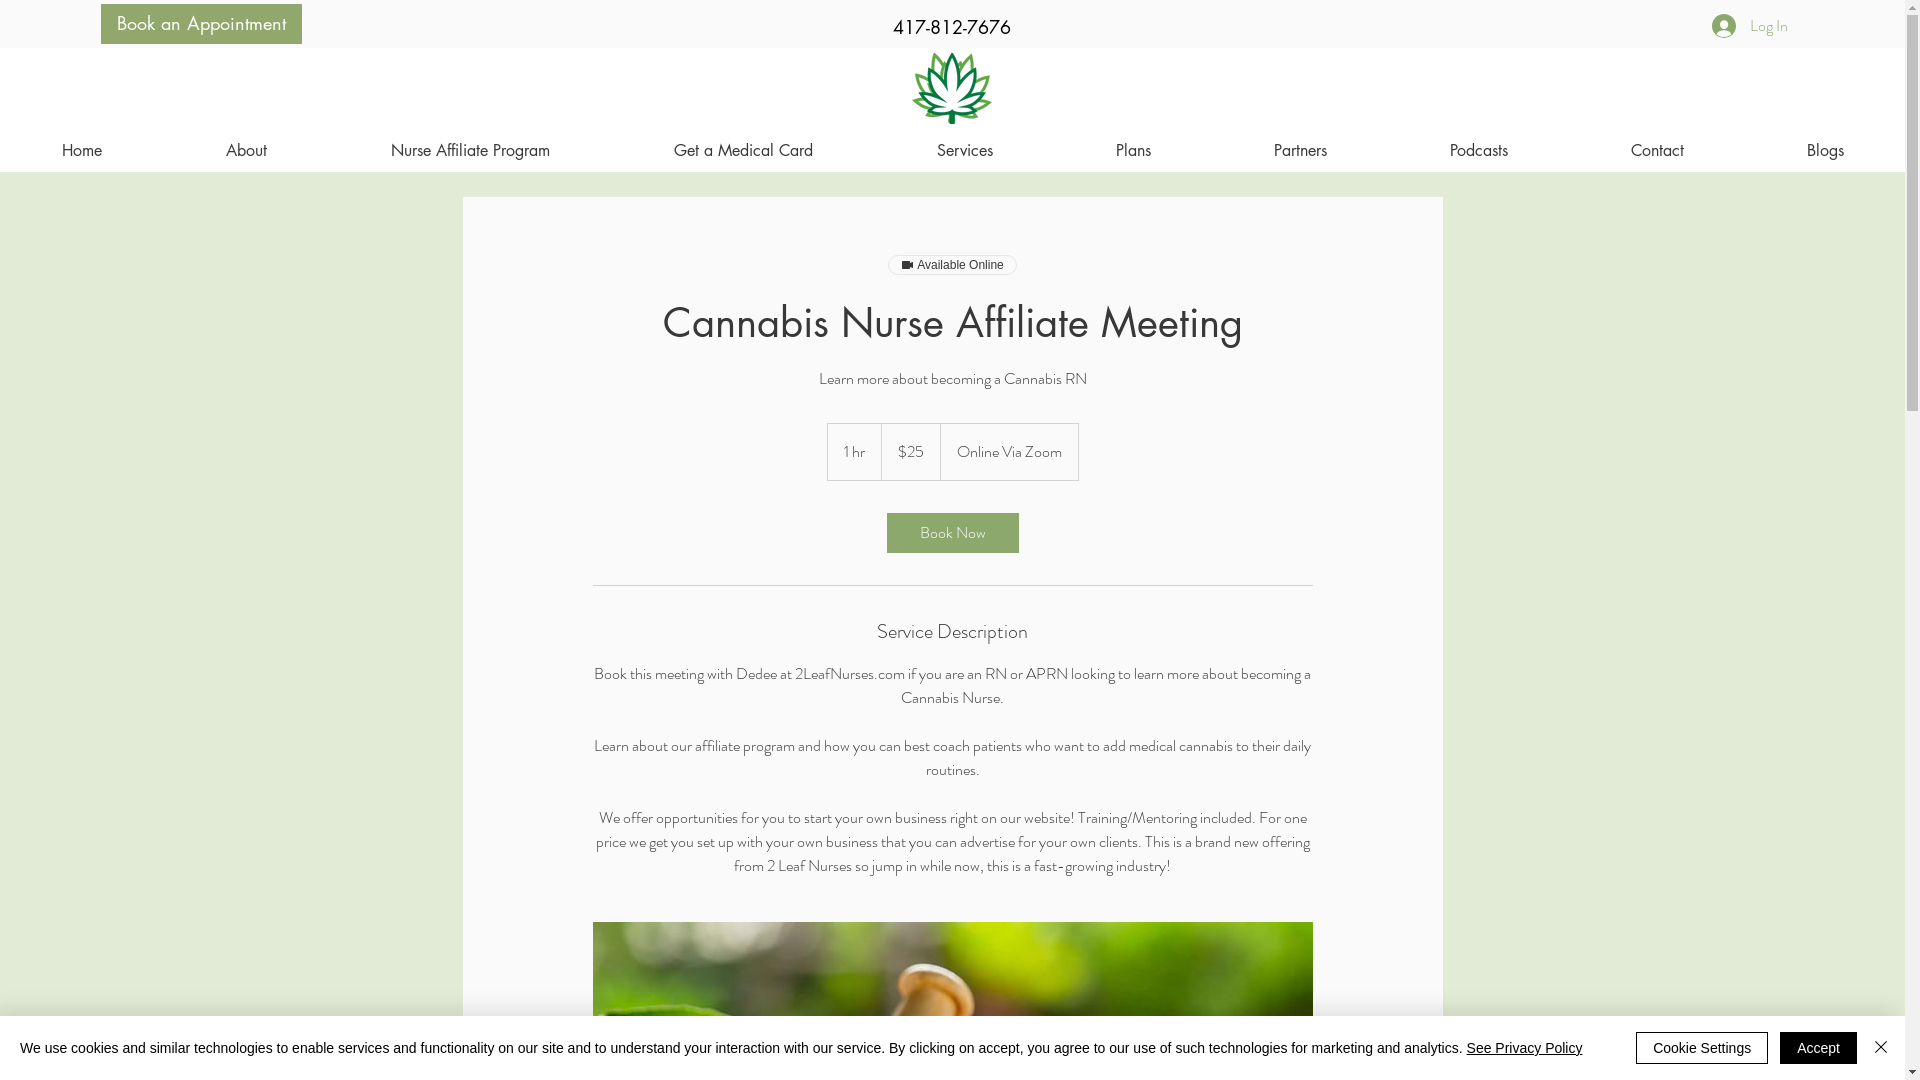  I want to click on Cookie Settings, so click(1702, 1048).